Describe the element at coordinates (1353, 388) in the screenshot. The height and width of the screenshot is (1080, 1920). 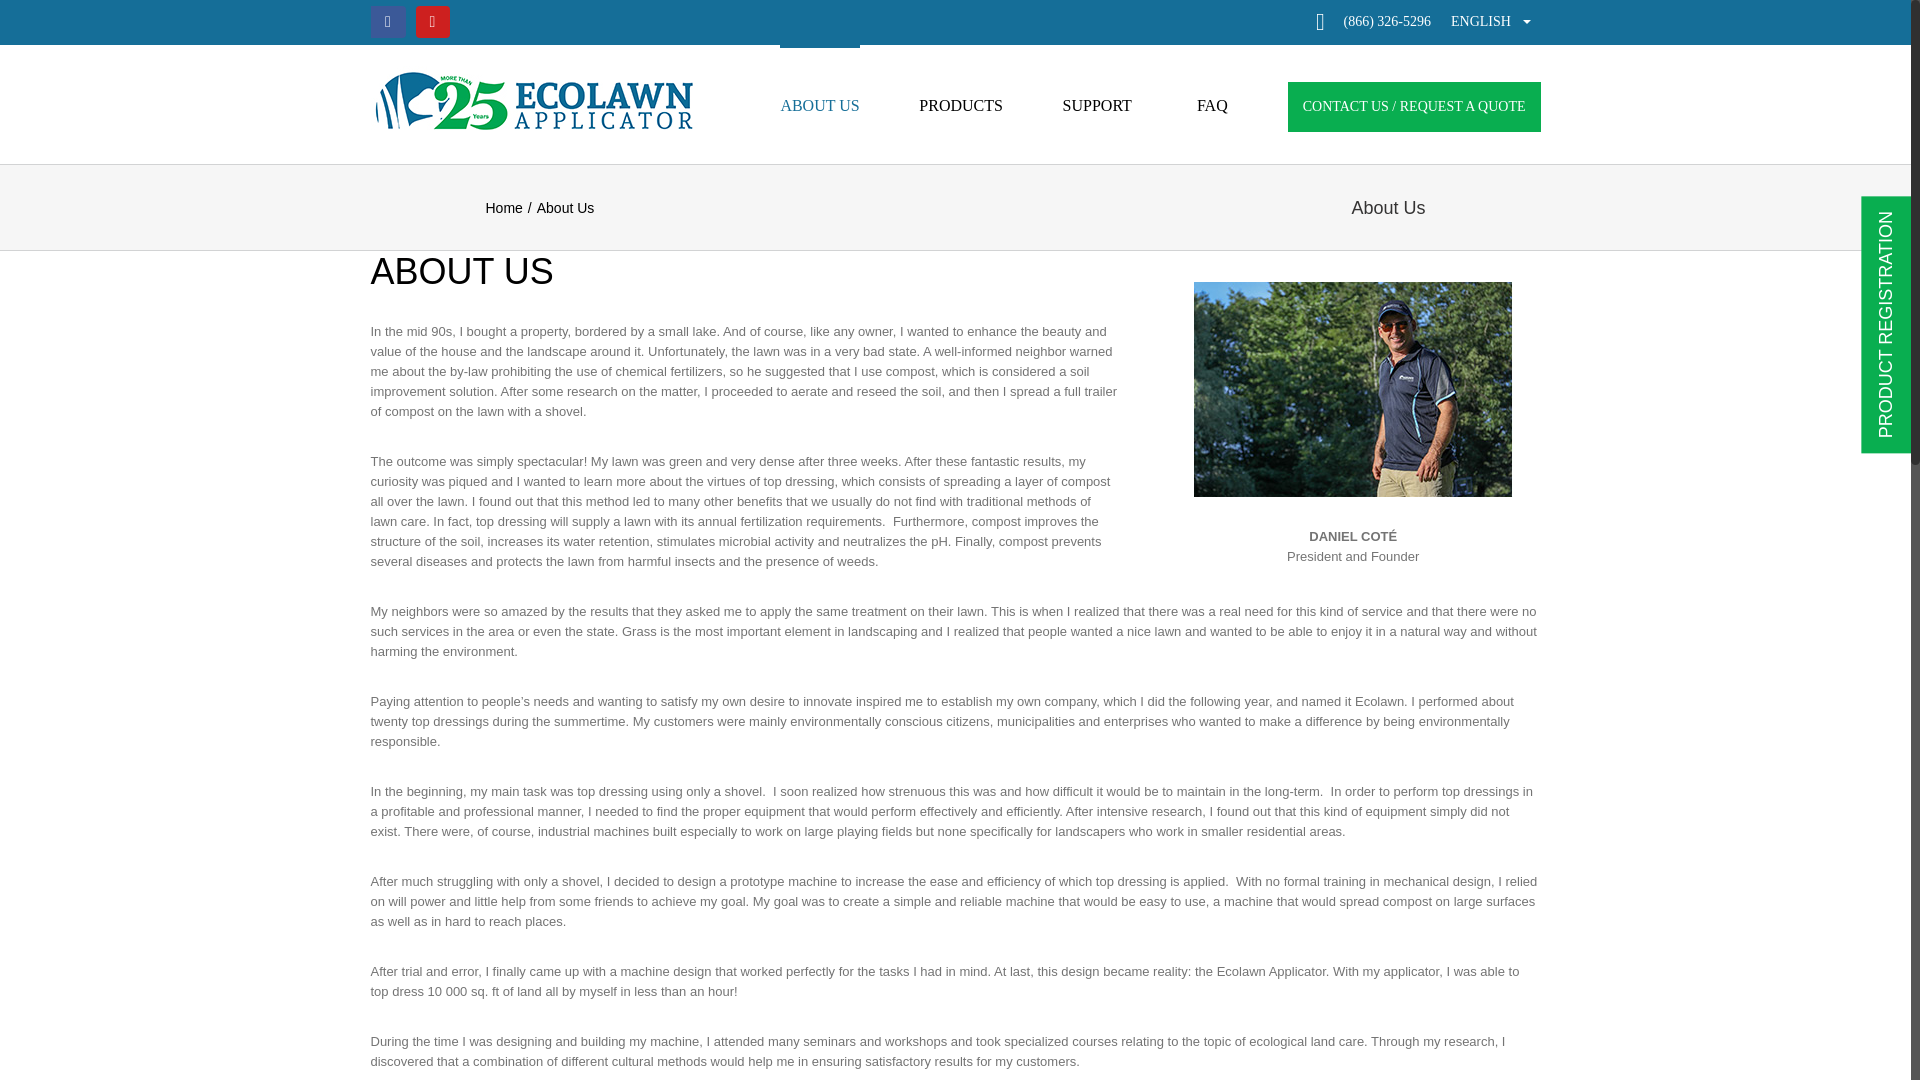
I see `Daniel` at that location.